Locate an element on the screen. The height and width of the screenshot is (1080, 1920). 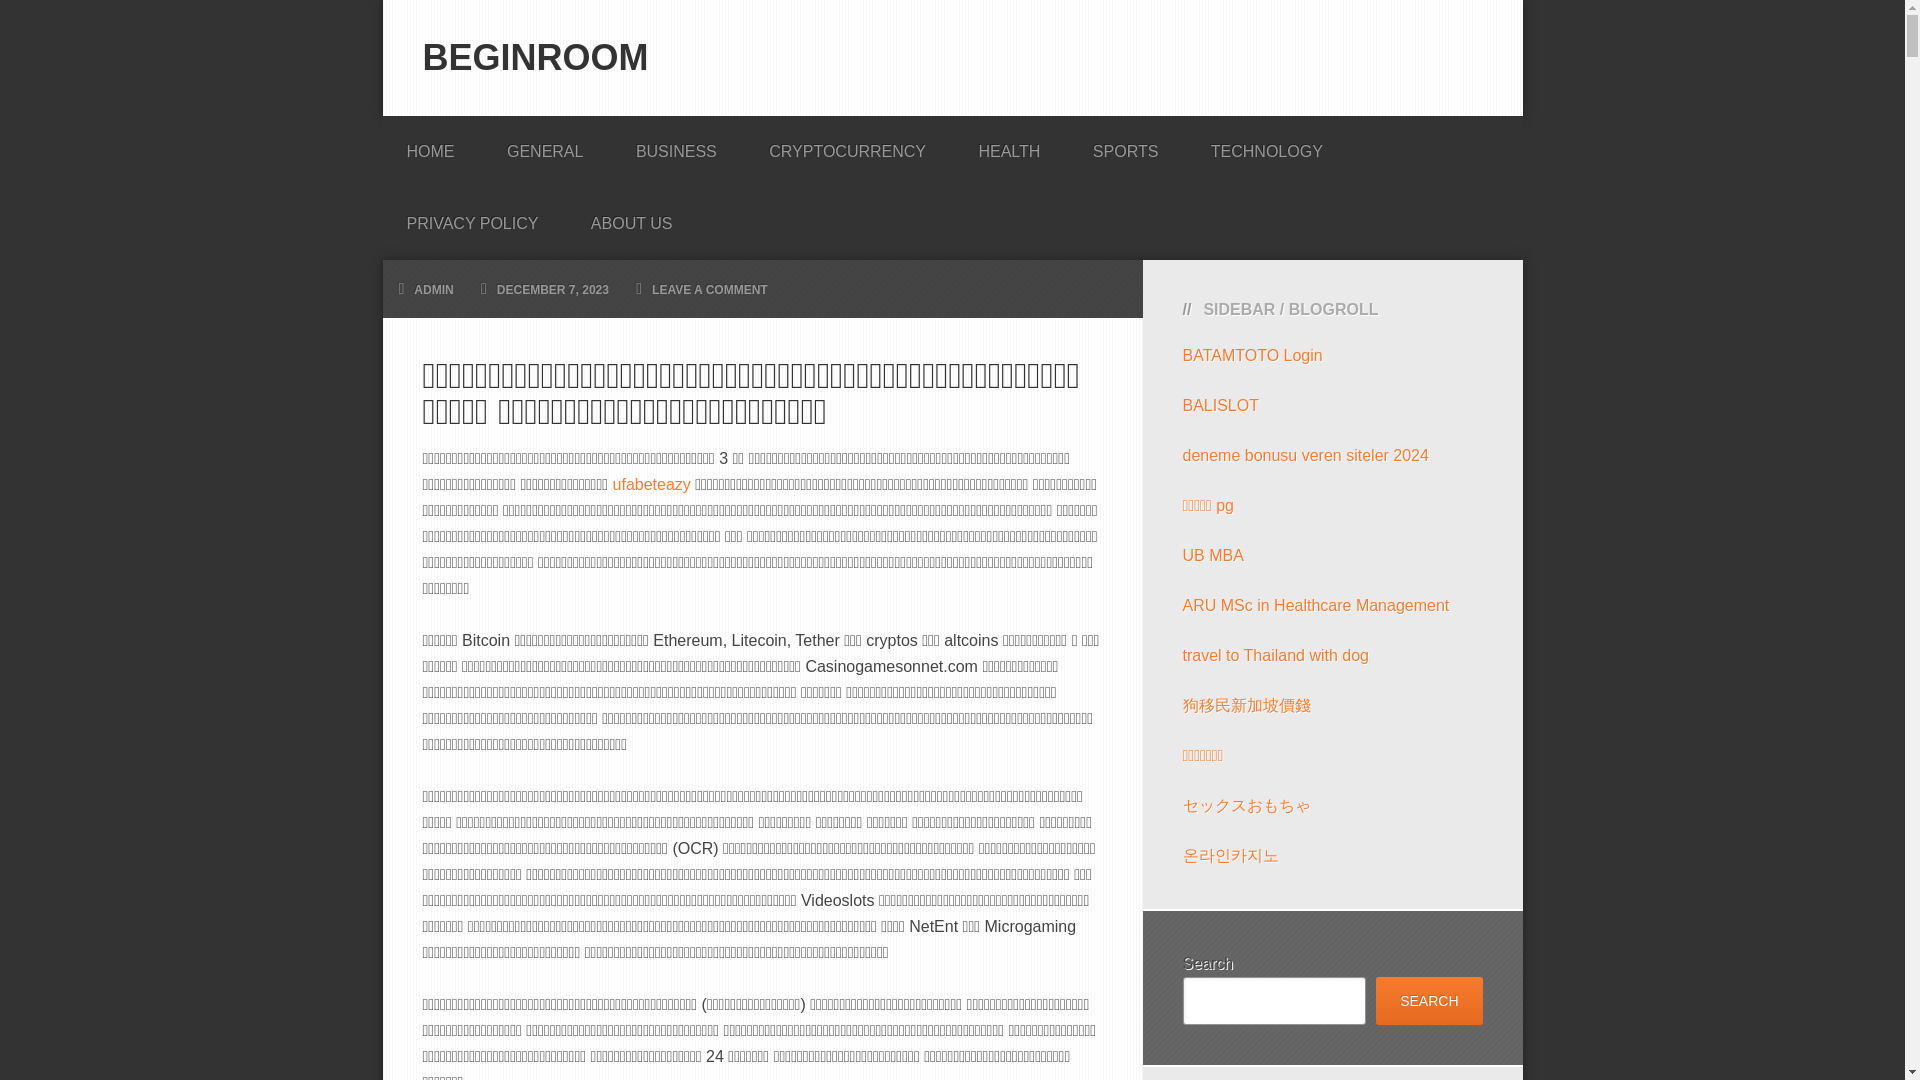
CRYPTOCURRENCY is located at coordinates (847, 145).